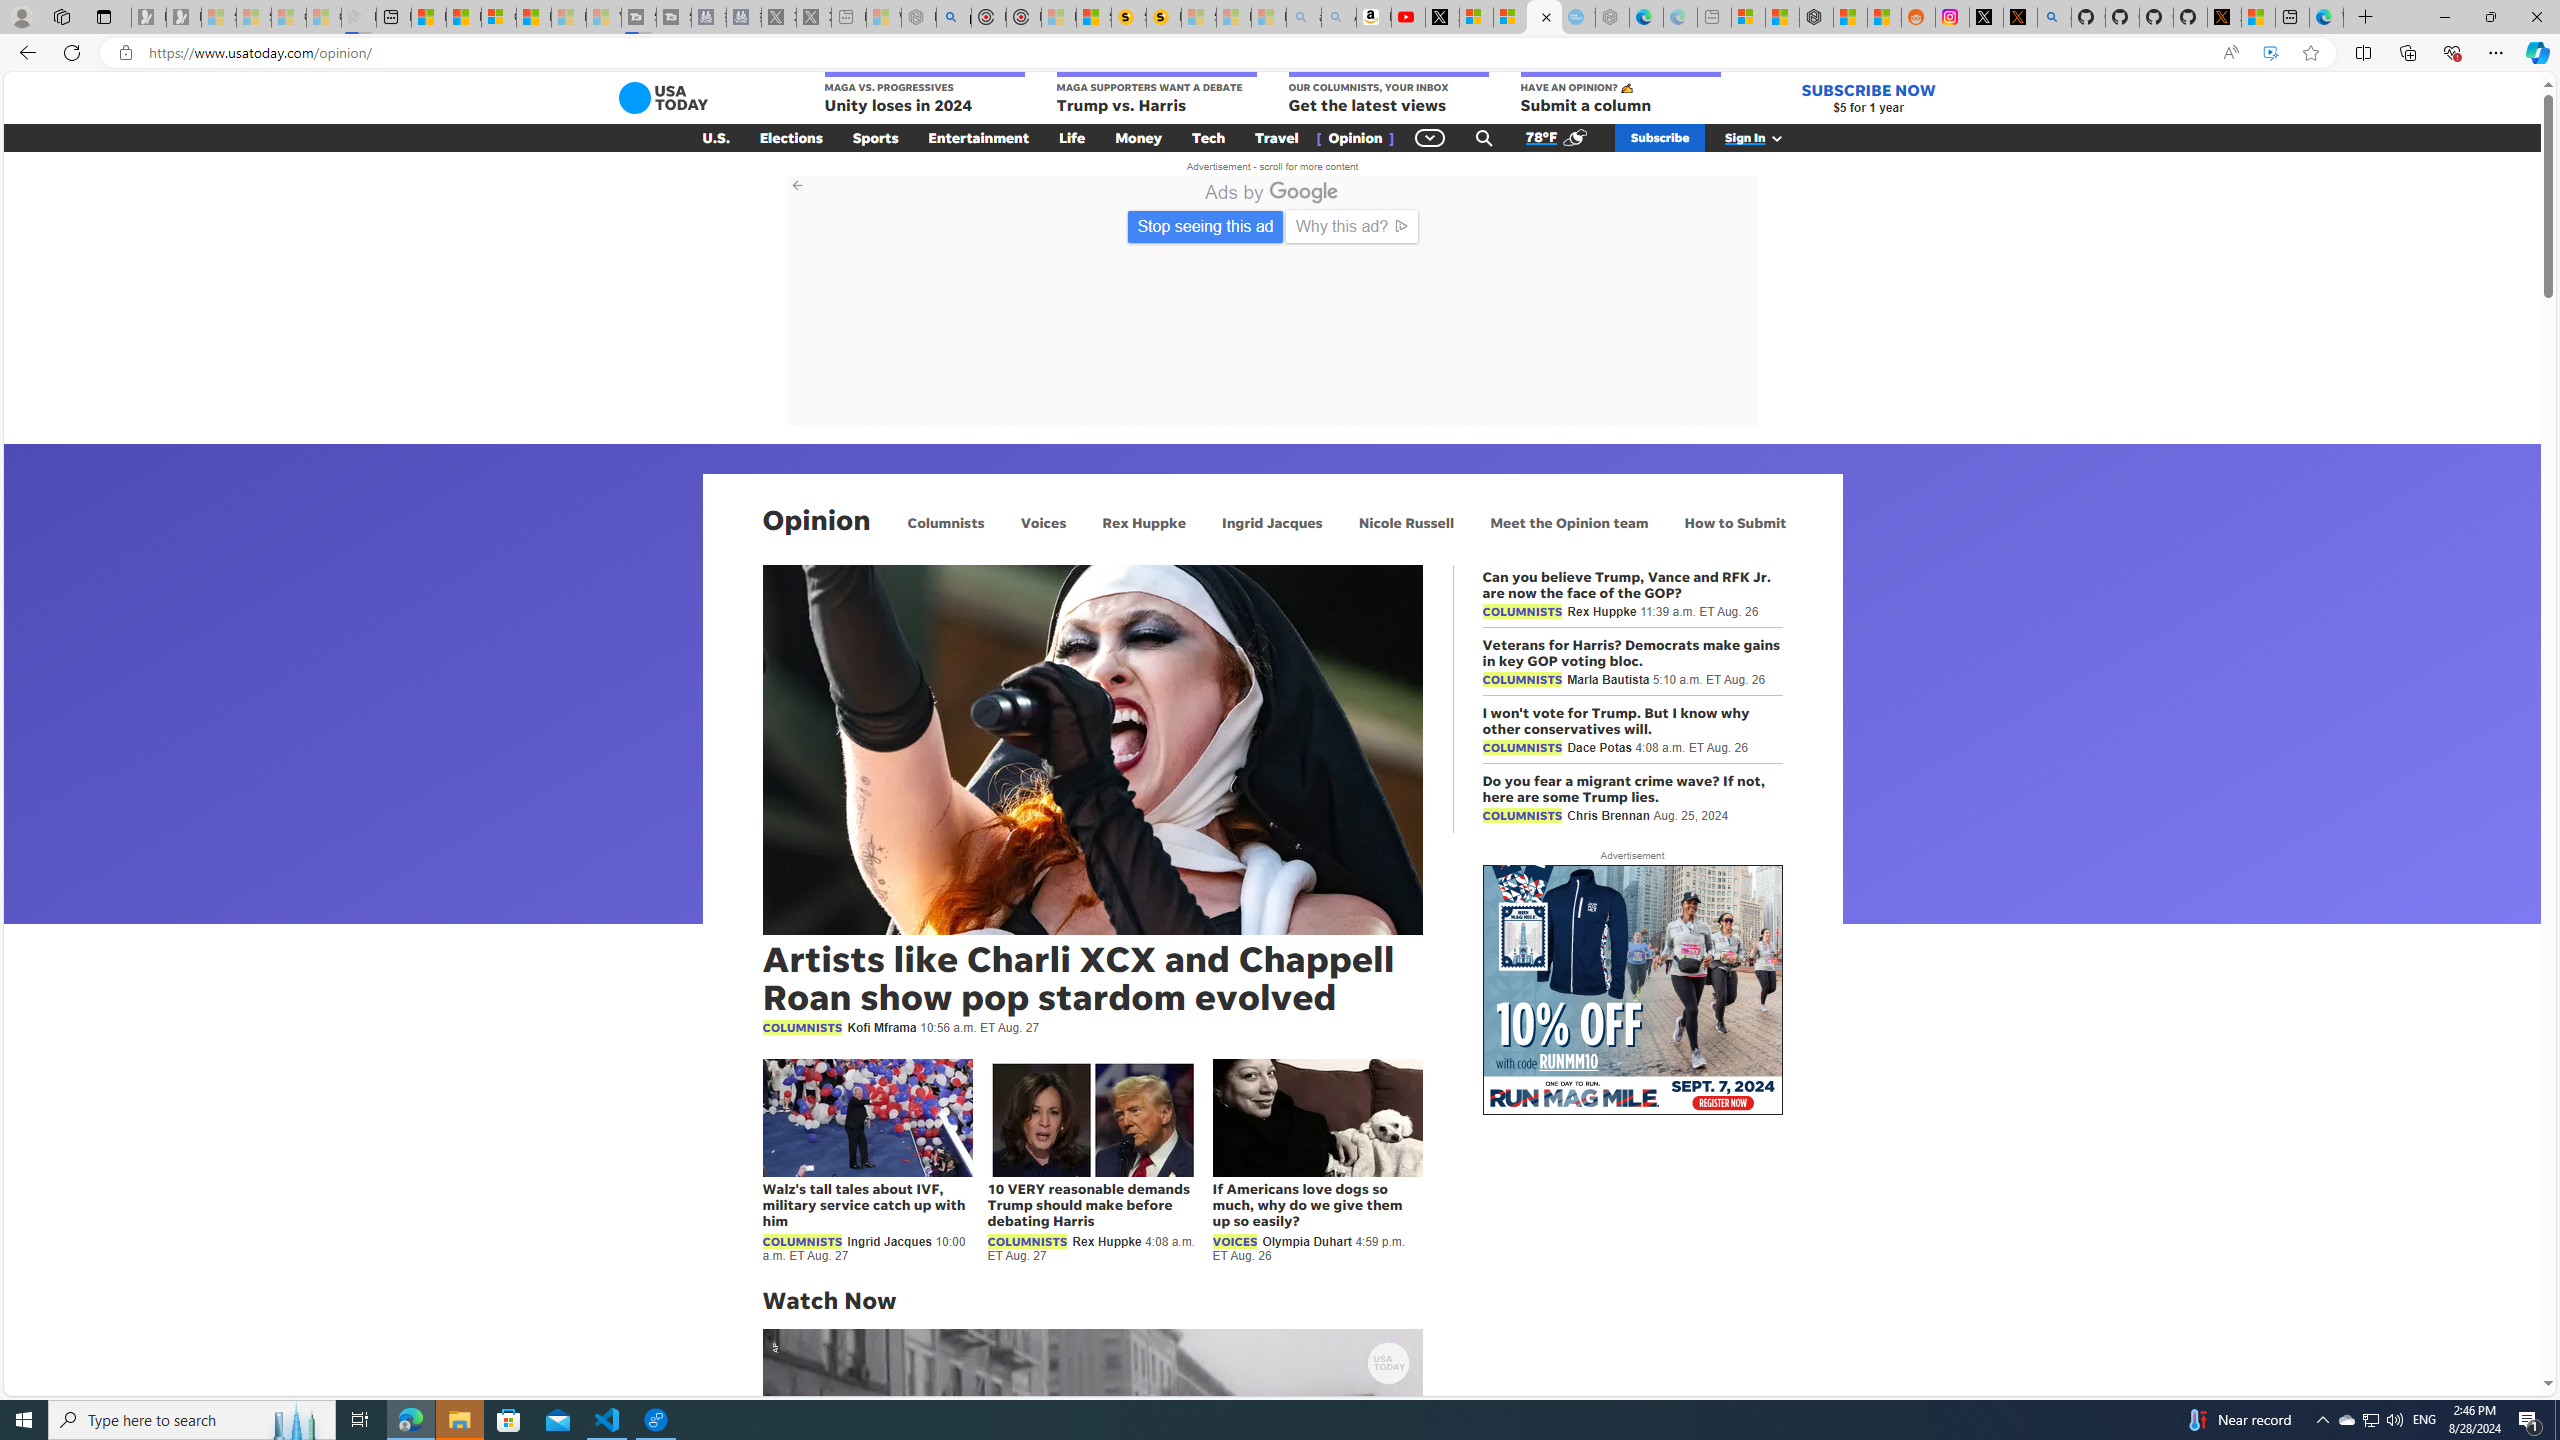  Describe the element at coordinates (791, 138) in the screenshot. I see `Elections` at that location.